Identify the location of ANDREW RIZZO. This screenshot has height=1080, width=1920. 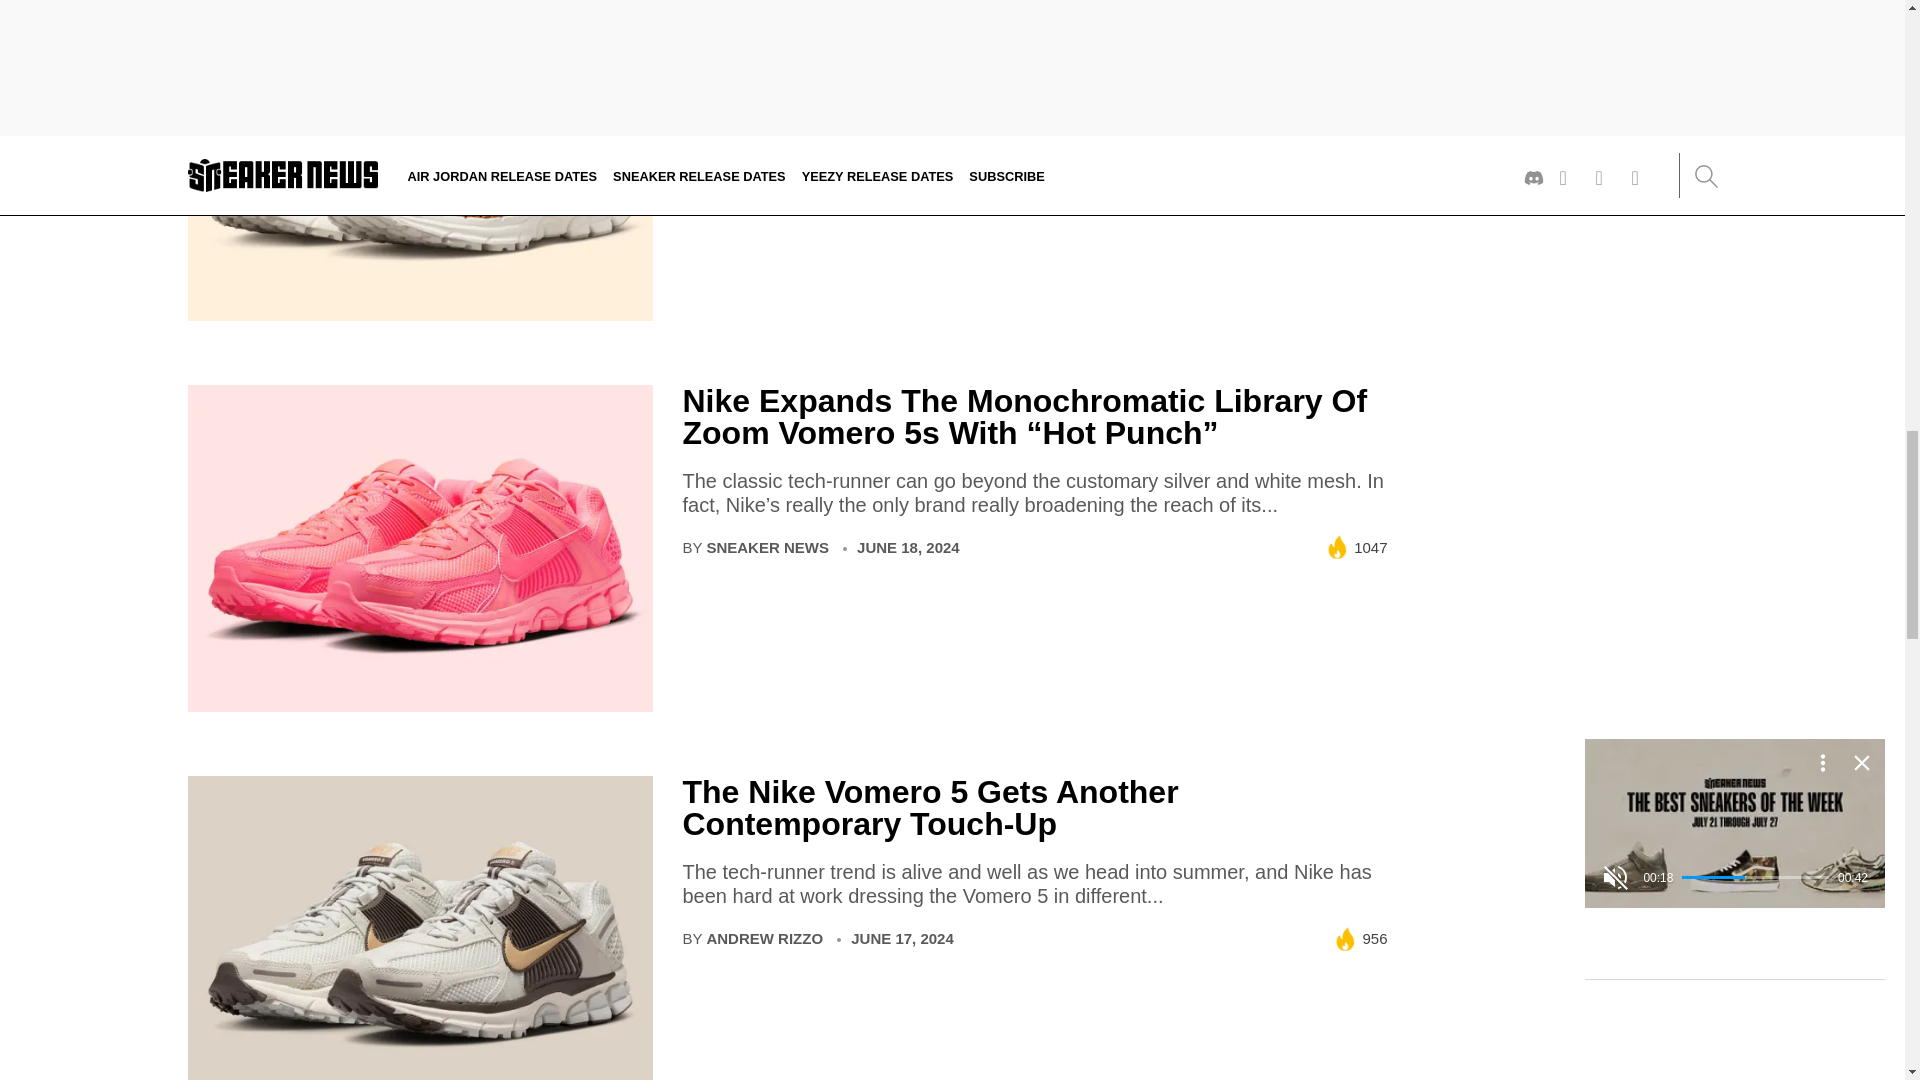
(764, 156).